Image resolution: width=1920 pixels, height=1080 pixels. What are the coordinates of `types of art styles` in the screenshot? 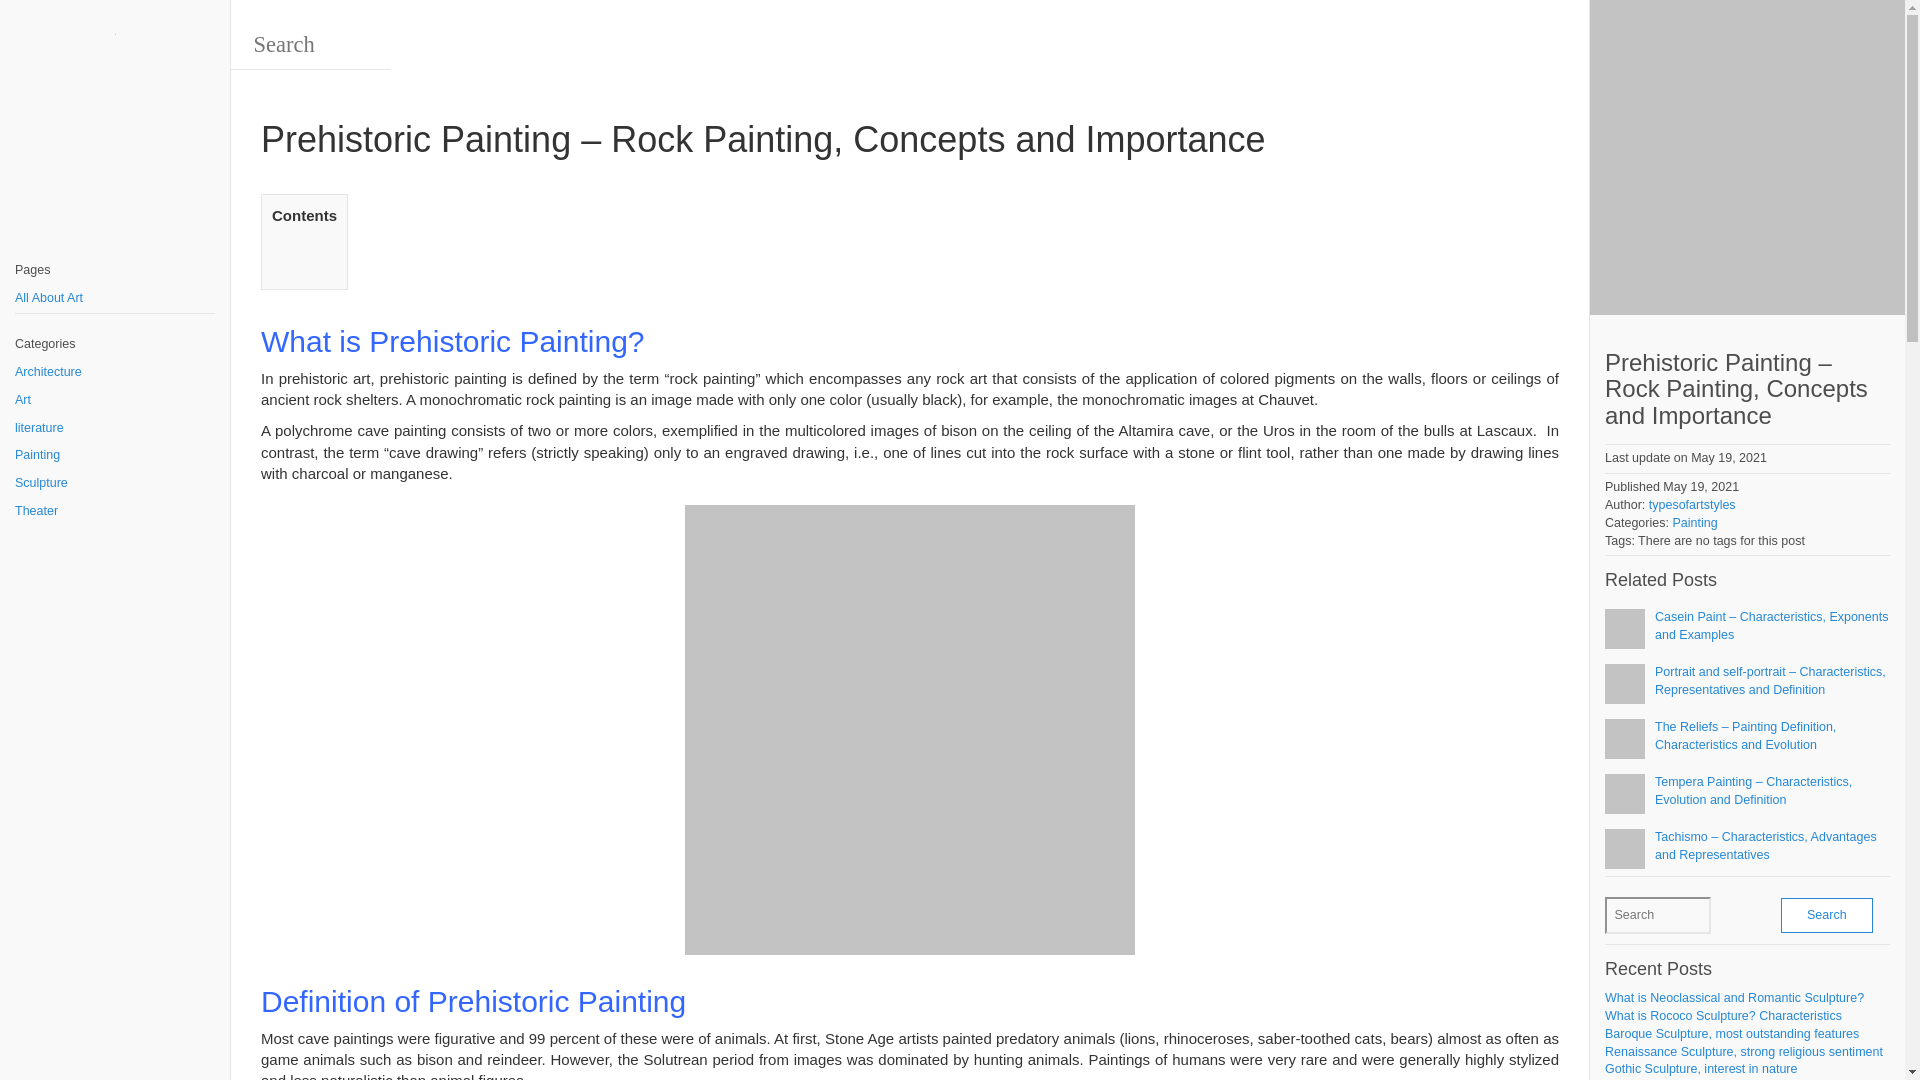 It's located at (115, 40).